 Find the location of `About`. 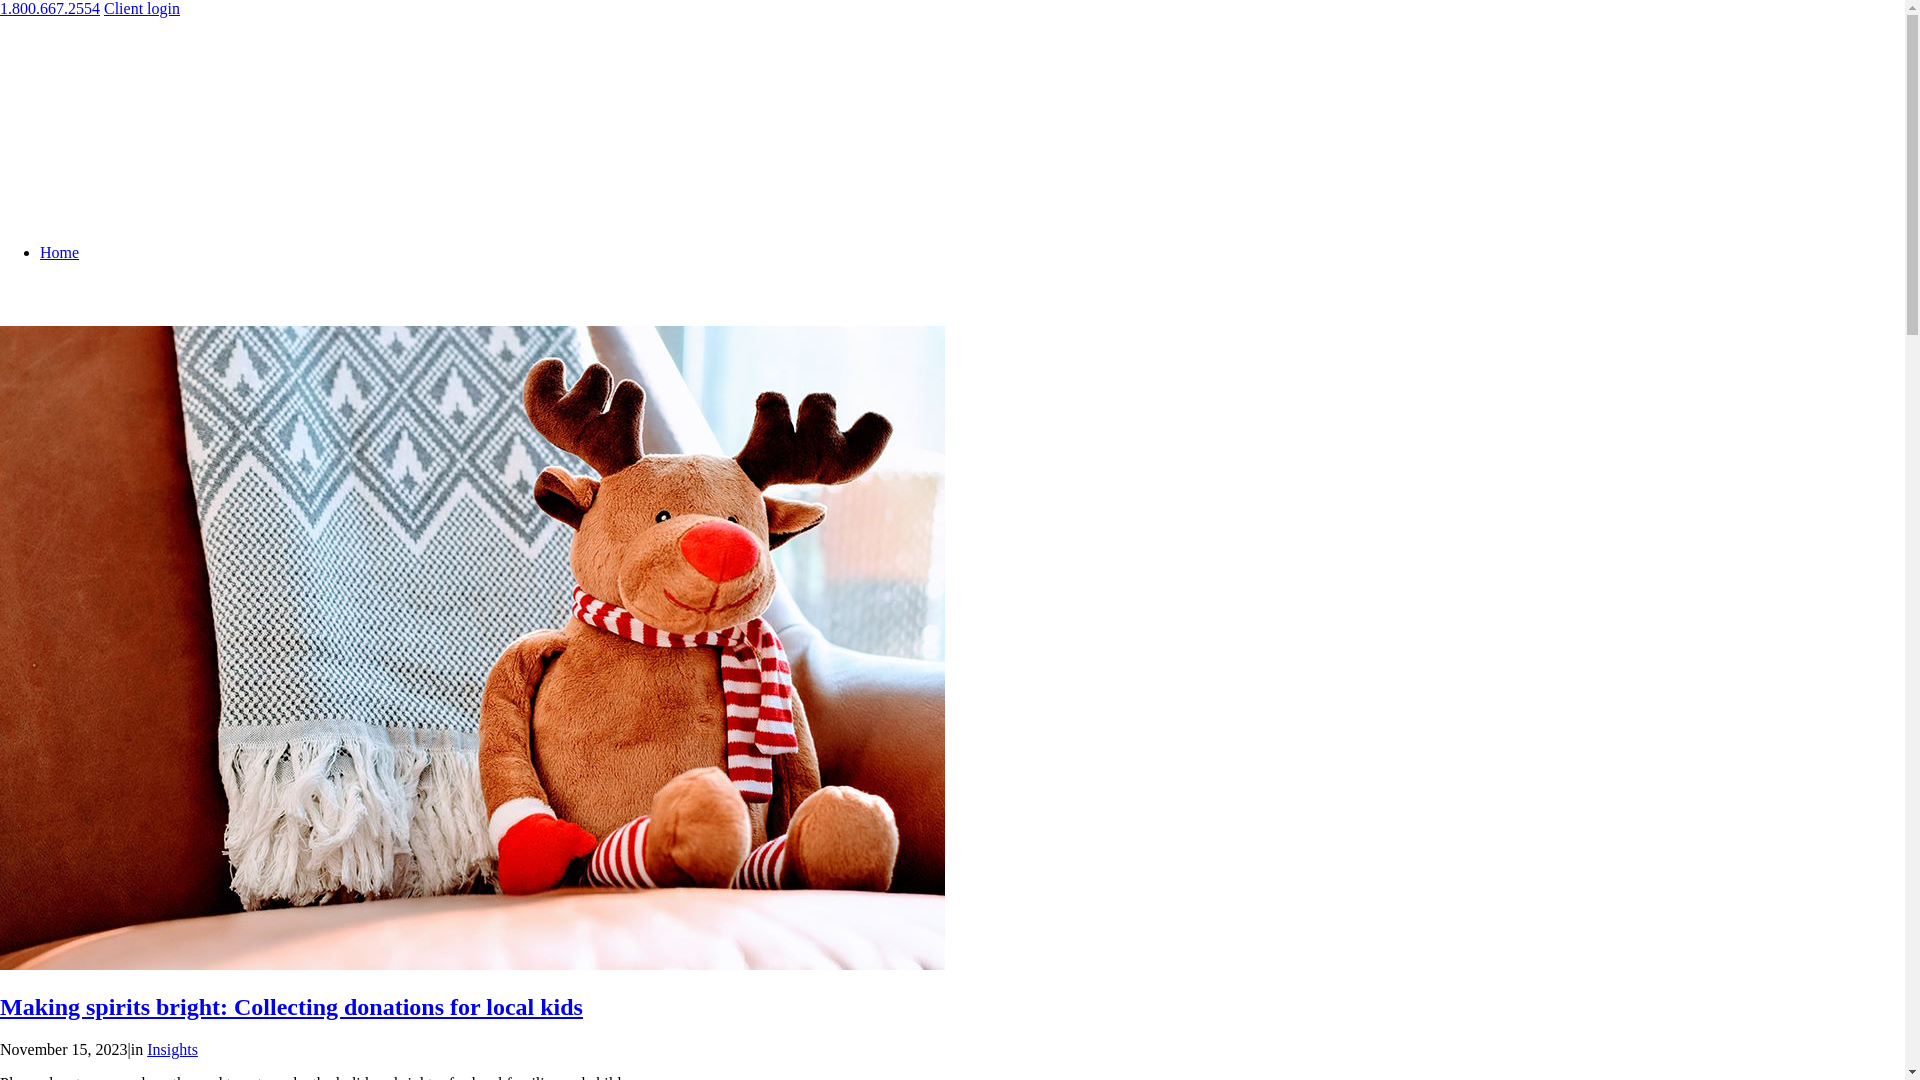

About is located at coordinates (60, 392).